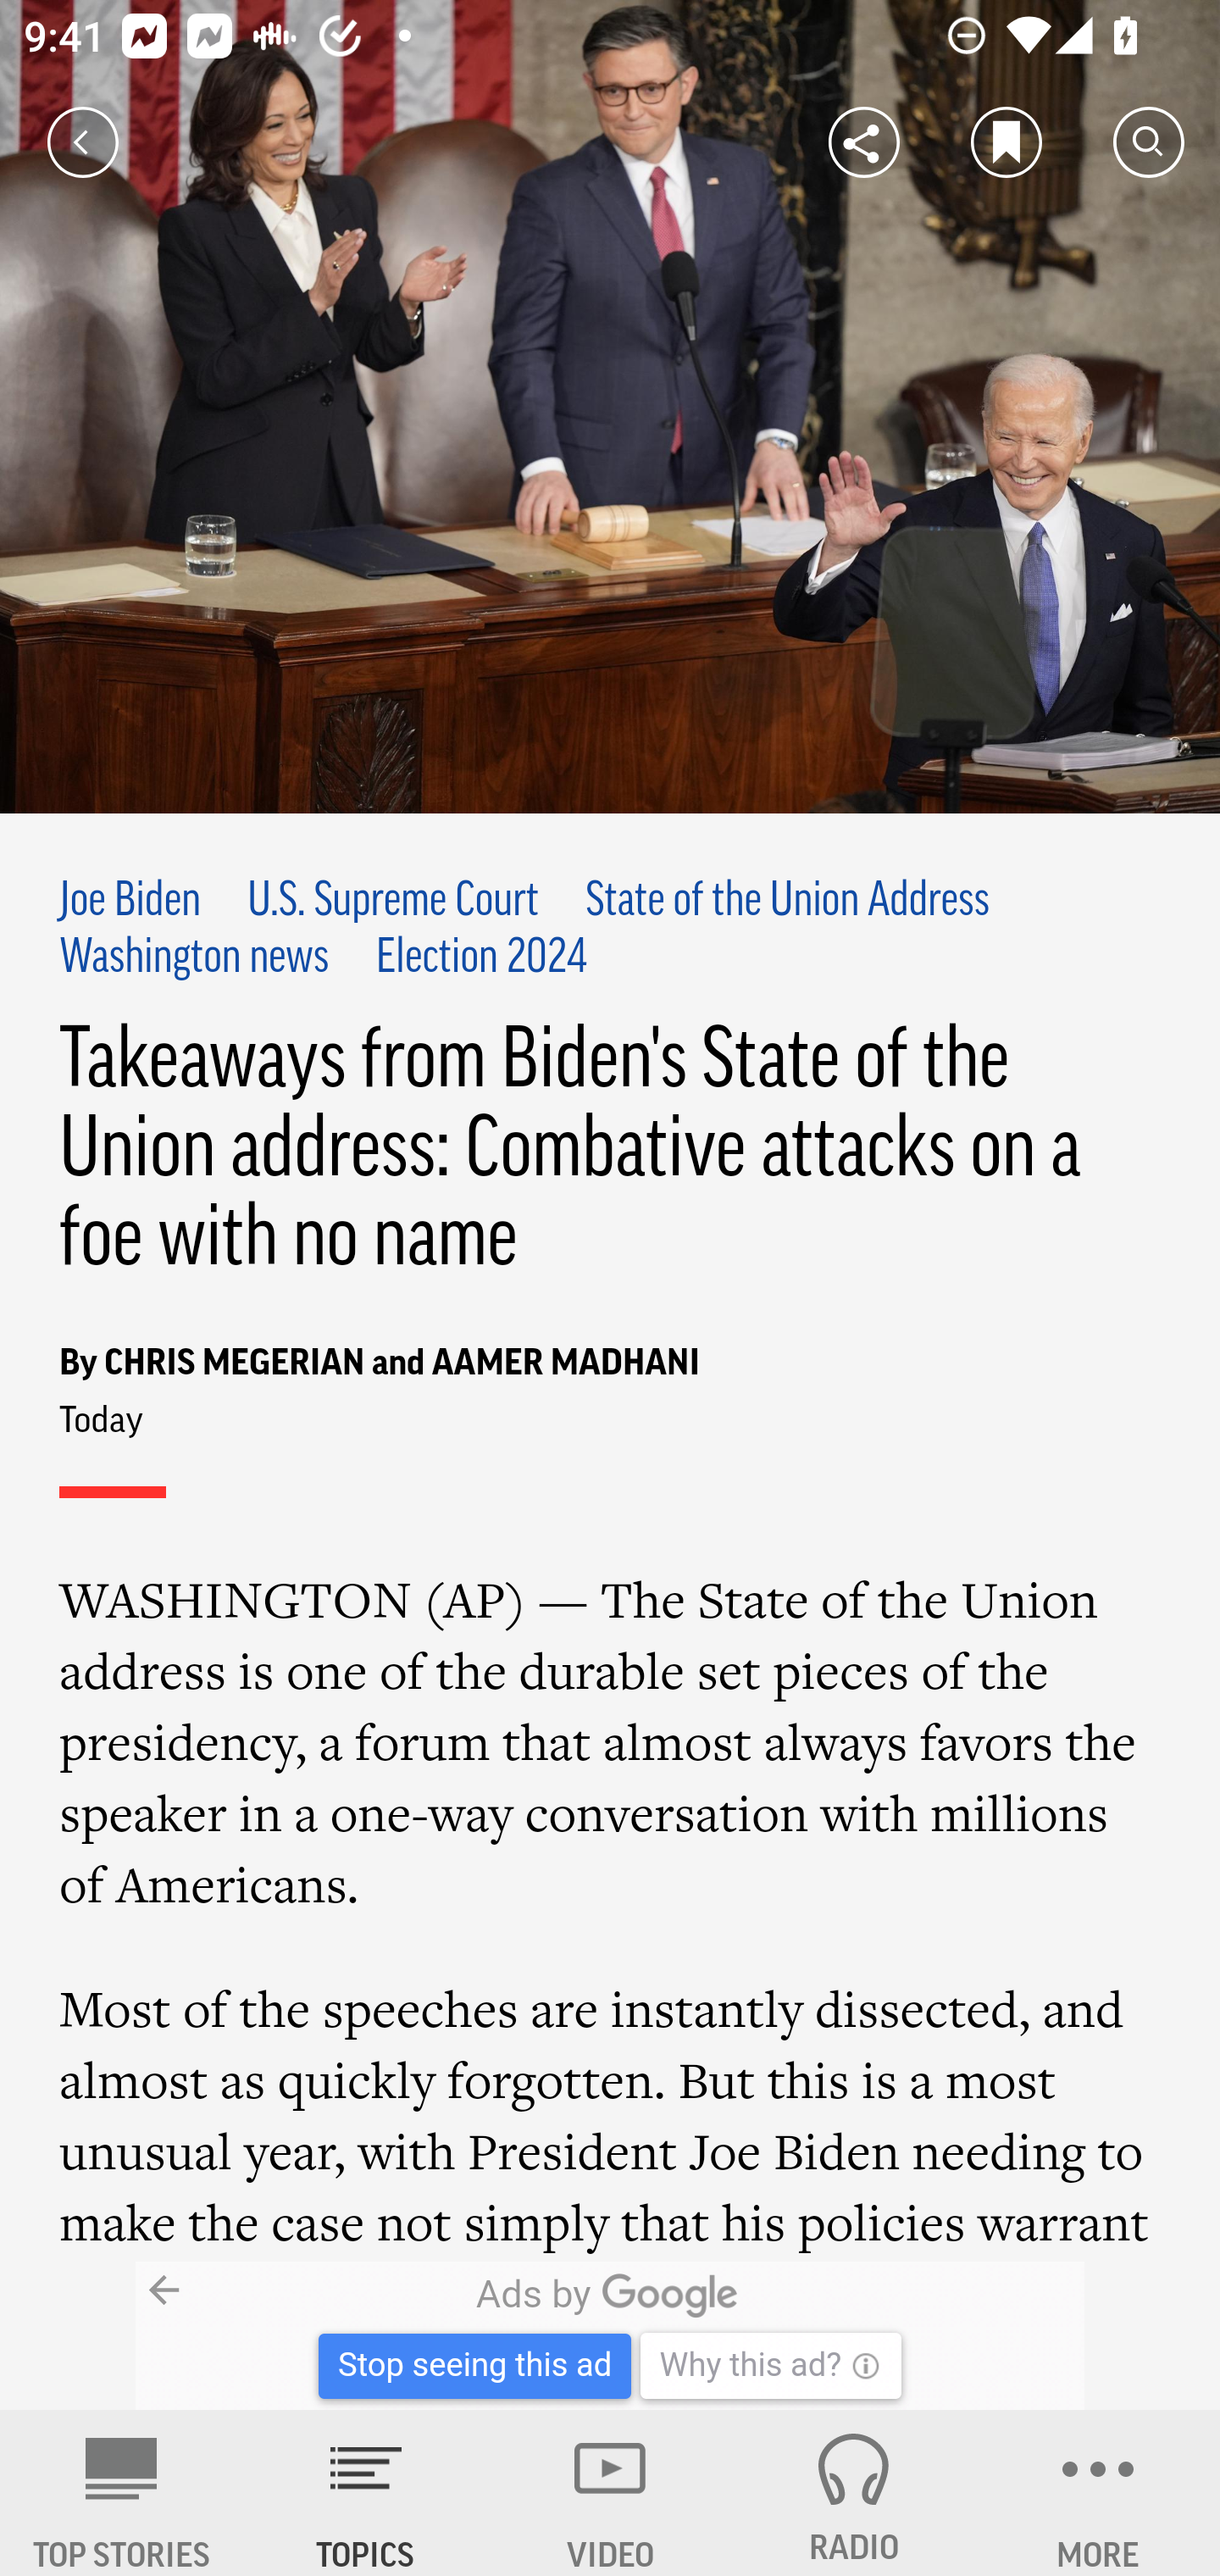 The height and width of the screenshot is (2576, 1220). Describe the element at coordinates (1098, 2493) in the screenshot. I see `MORE` at that location.